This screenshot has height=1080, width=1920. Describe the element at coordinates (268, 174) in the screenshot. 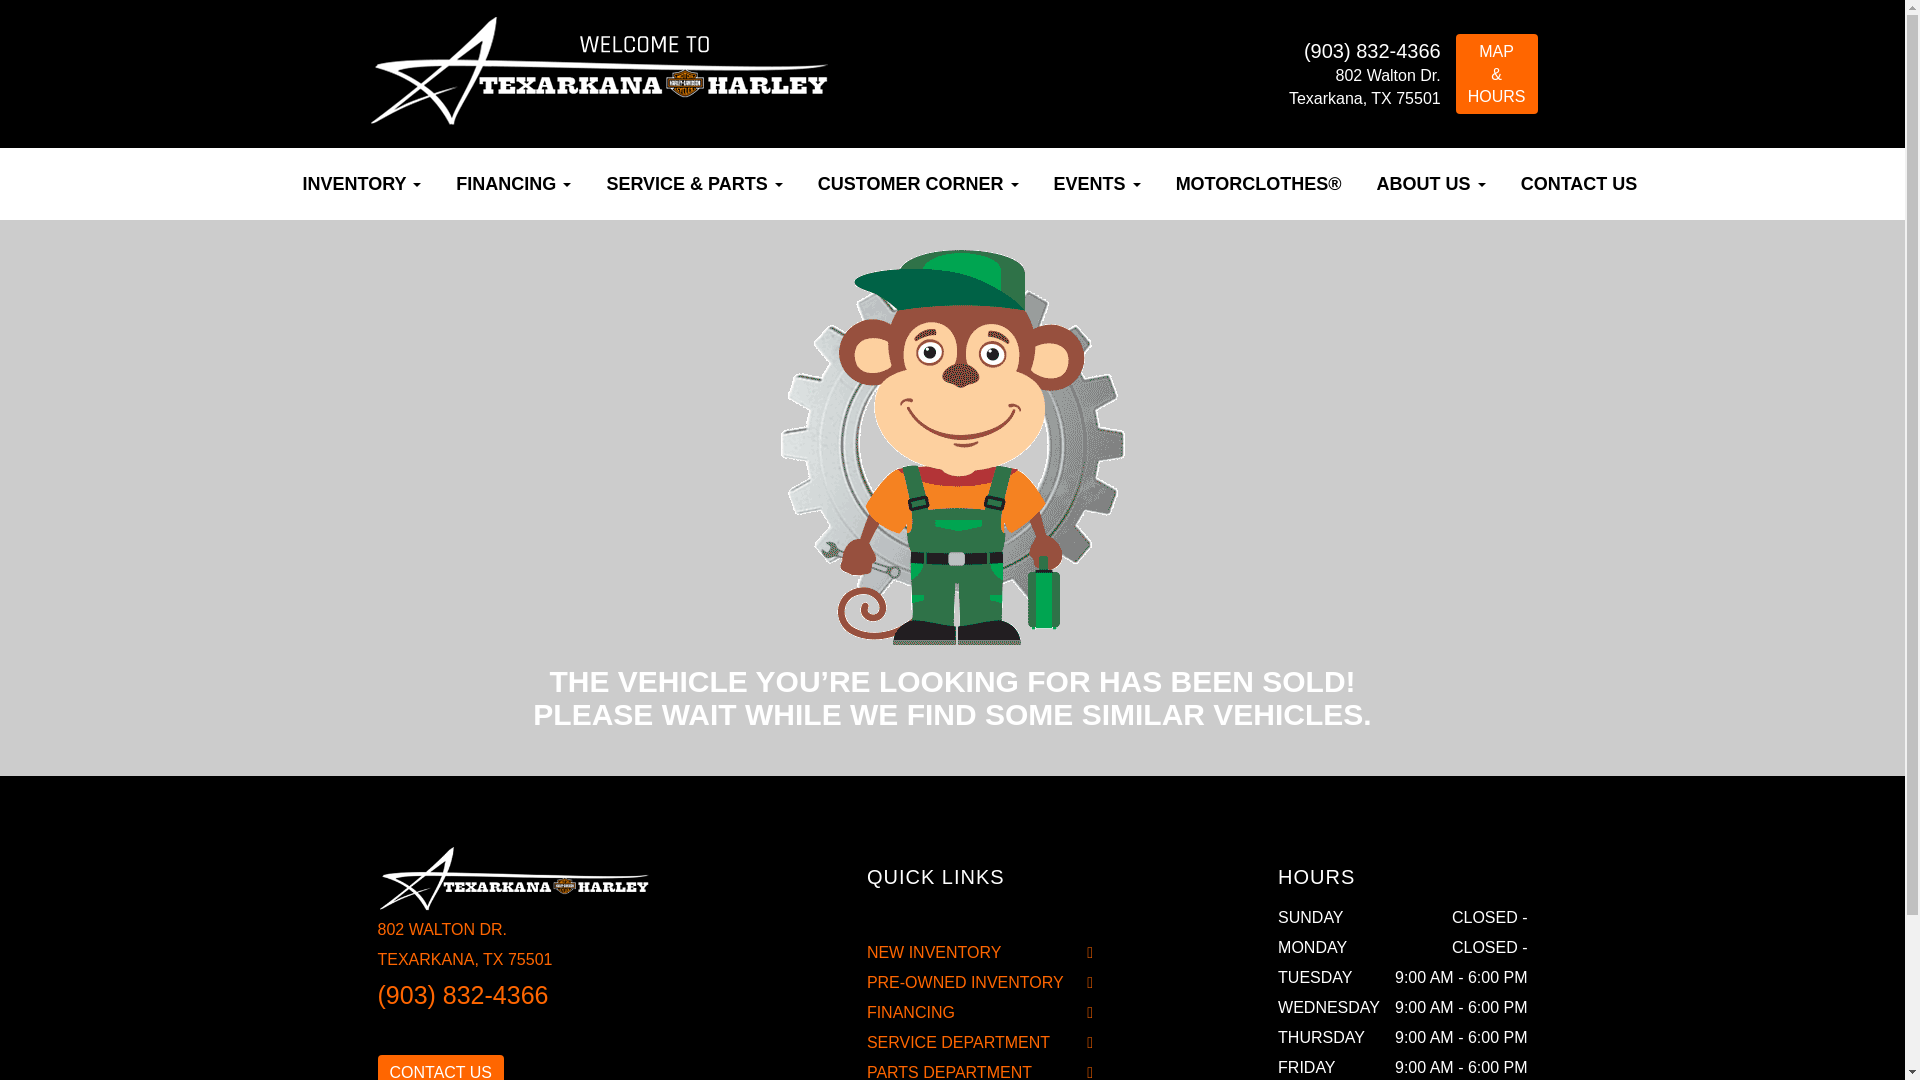

I see `Home` at that location.